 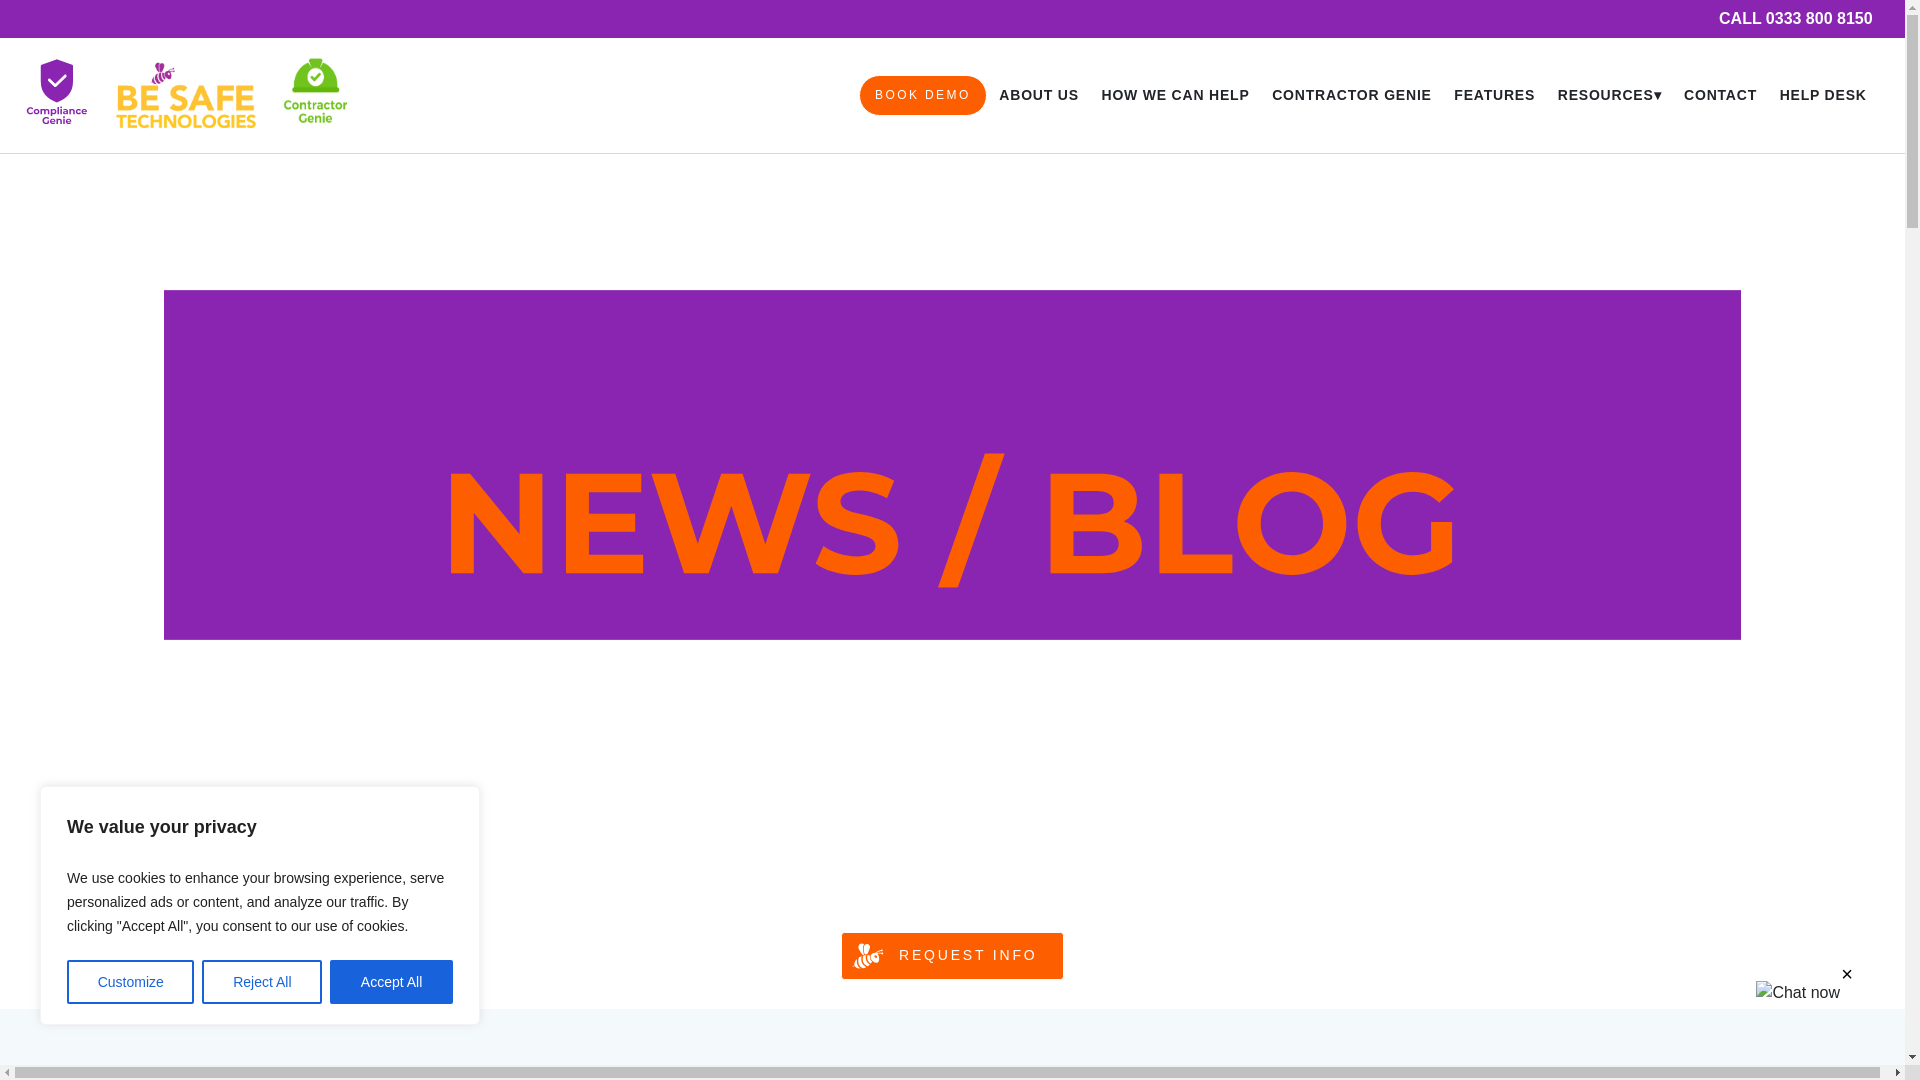 What do you see at coordinates (1038, 96) in the screenshot?
I see `ABOUT US` at bounding box center [1038, 96].